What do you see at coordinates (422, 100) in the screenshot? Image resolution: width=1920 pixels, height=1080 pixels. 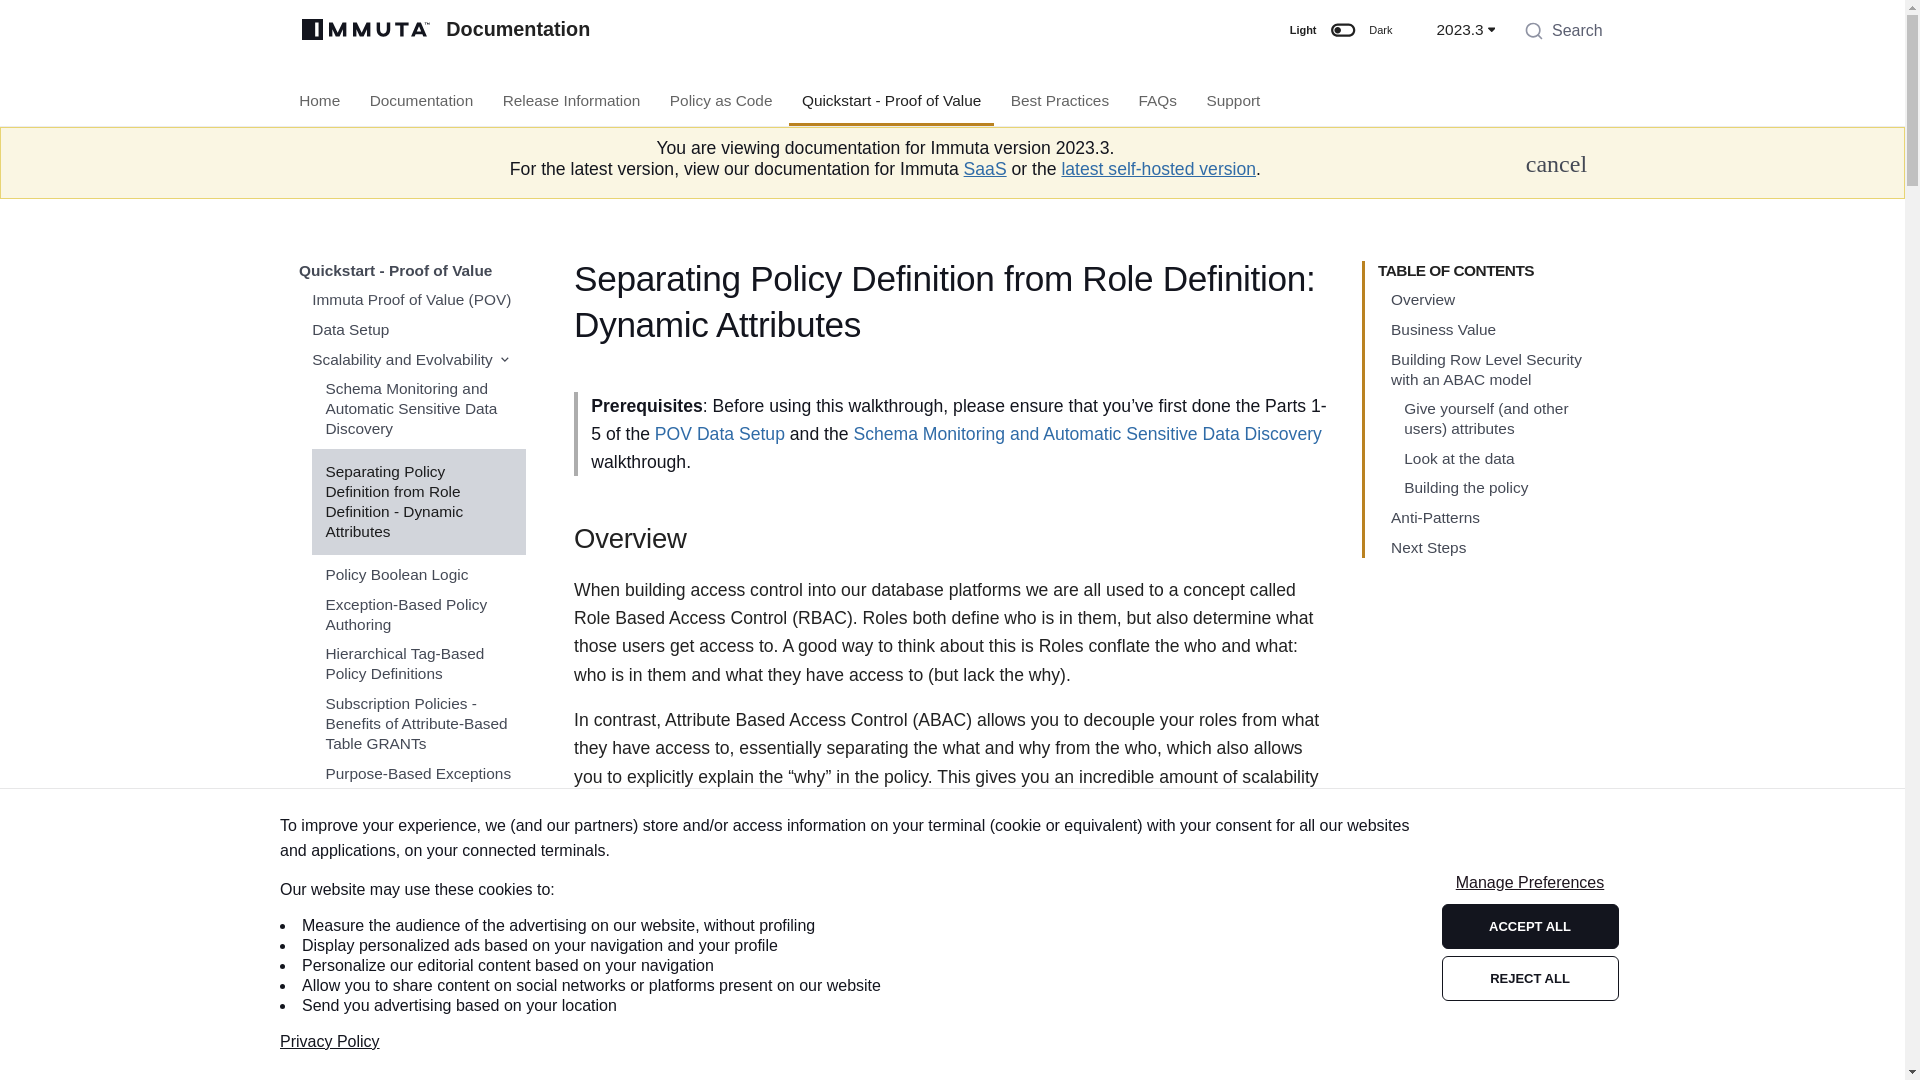 I see `Documentation` at bounding box center [422, 100].